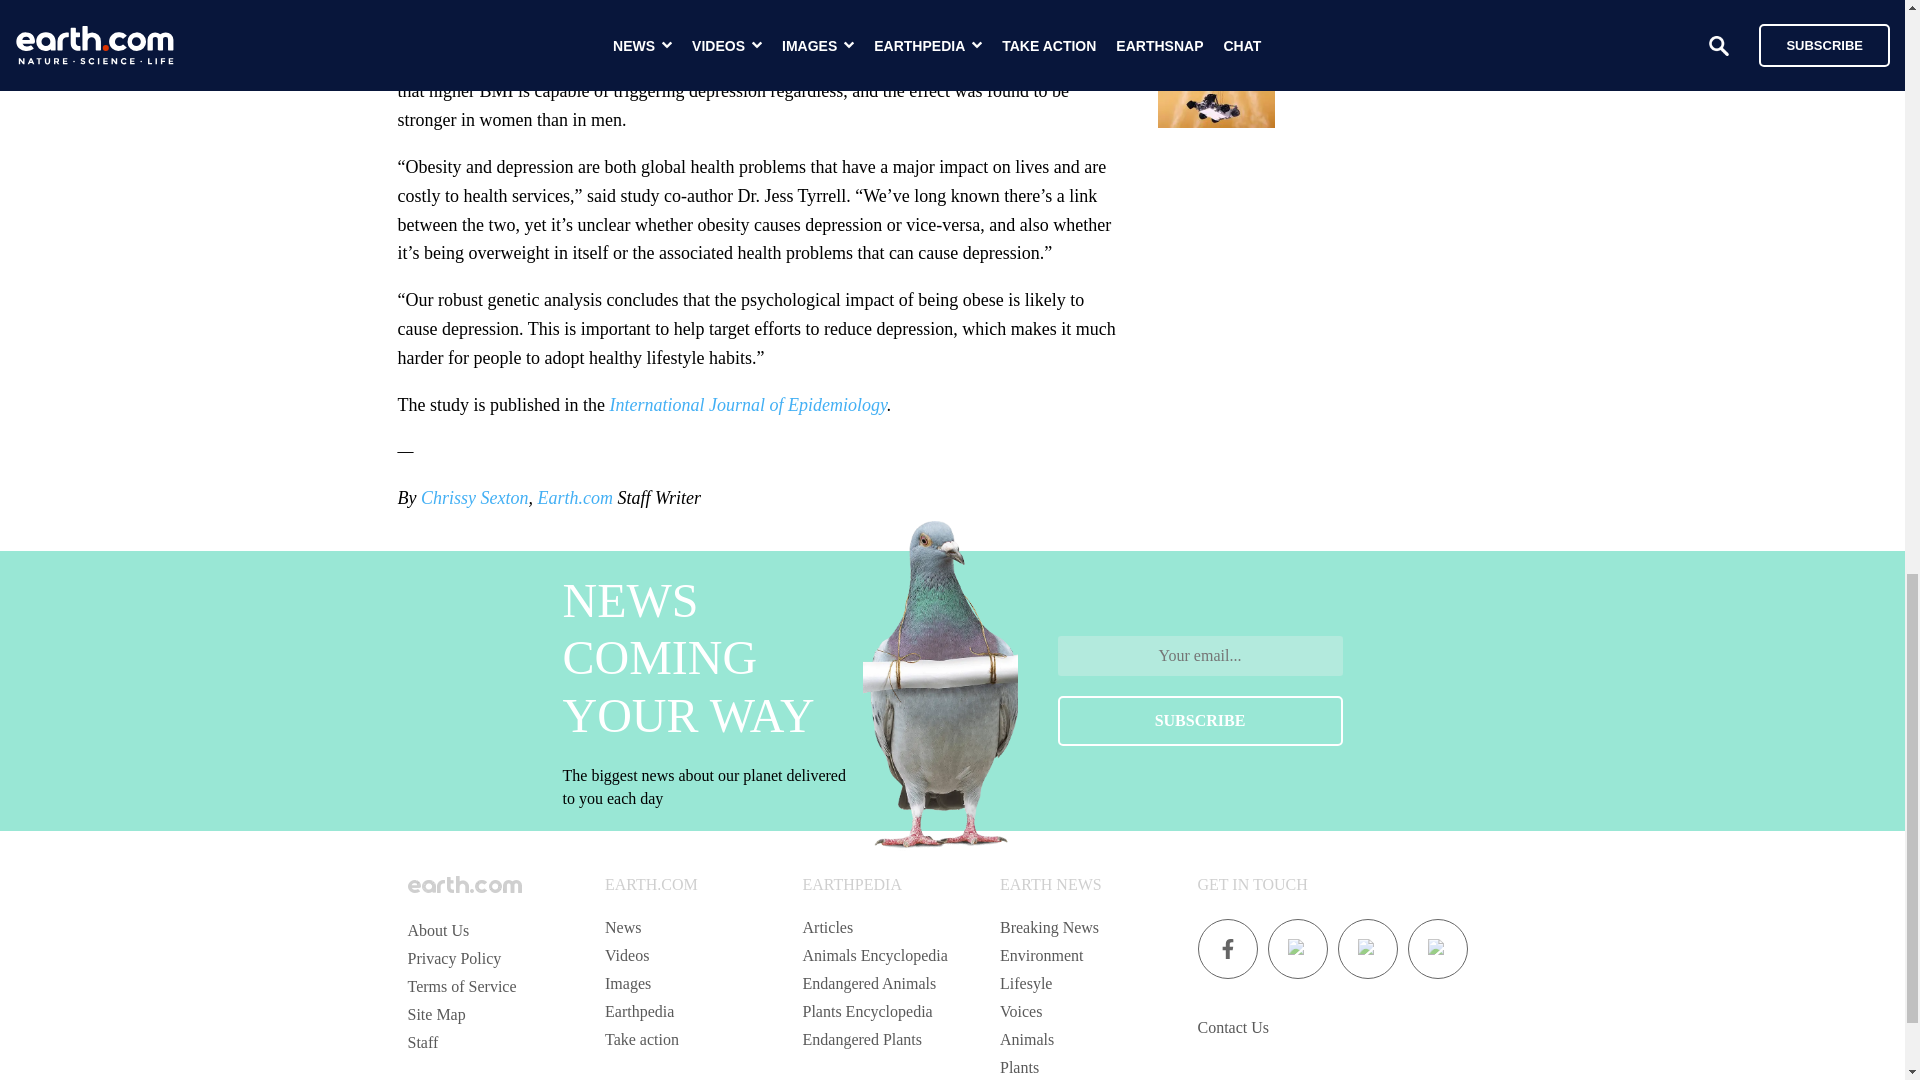 This screenshot has width=1920, height=1080. Describe the element at coordinates (574, 498) in the screenshot. I see `Earth.com` at that location.